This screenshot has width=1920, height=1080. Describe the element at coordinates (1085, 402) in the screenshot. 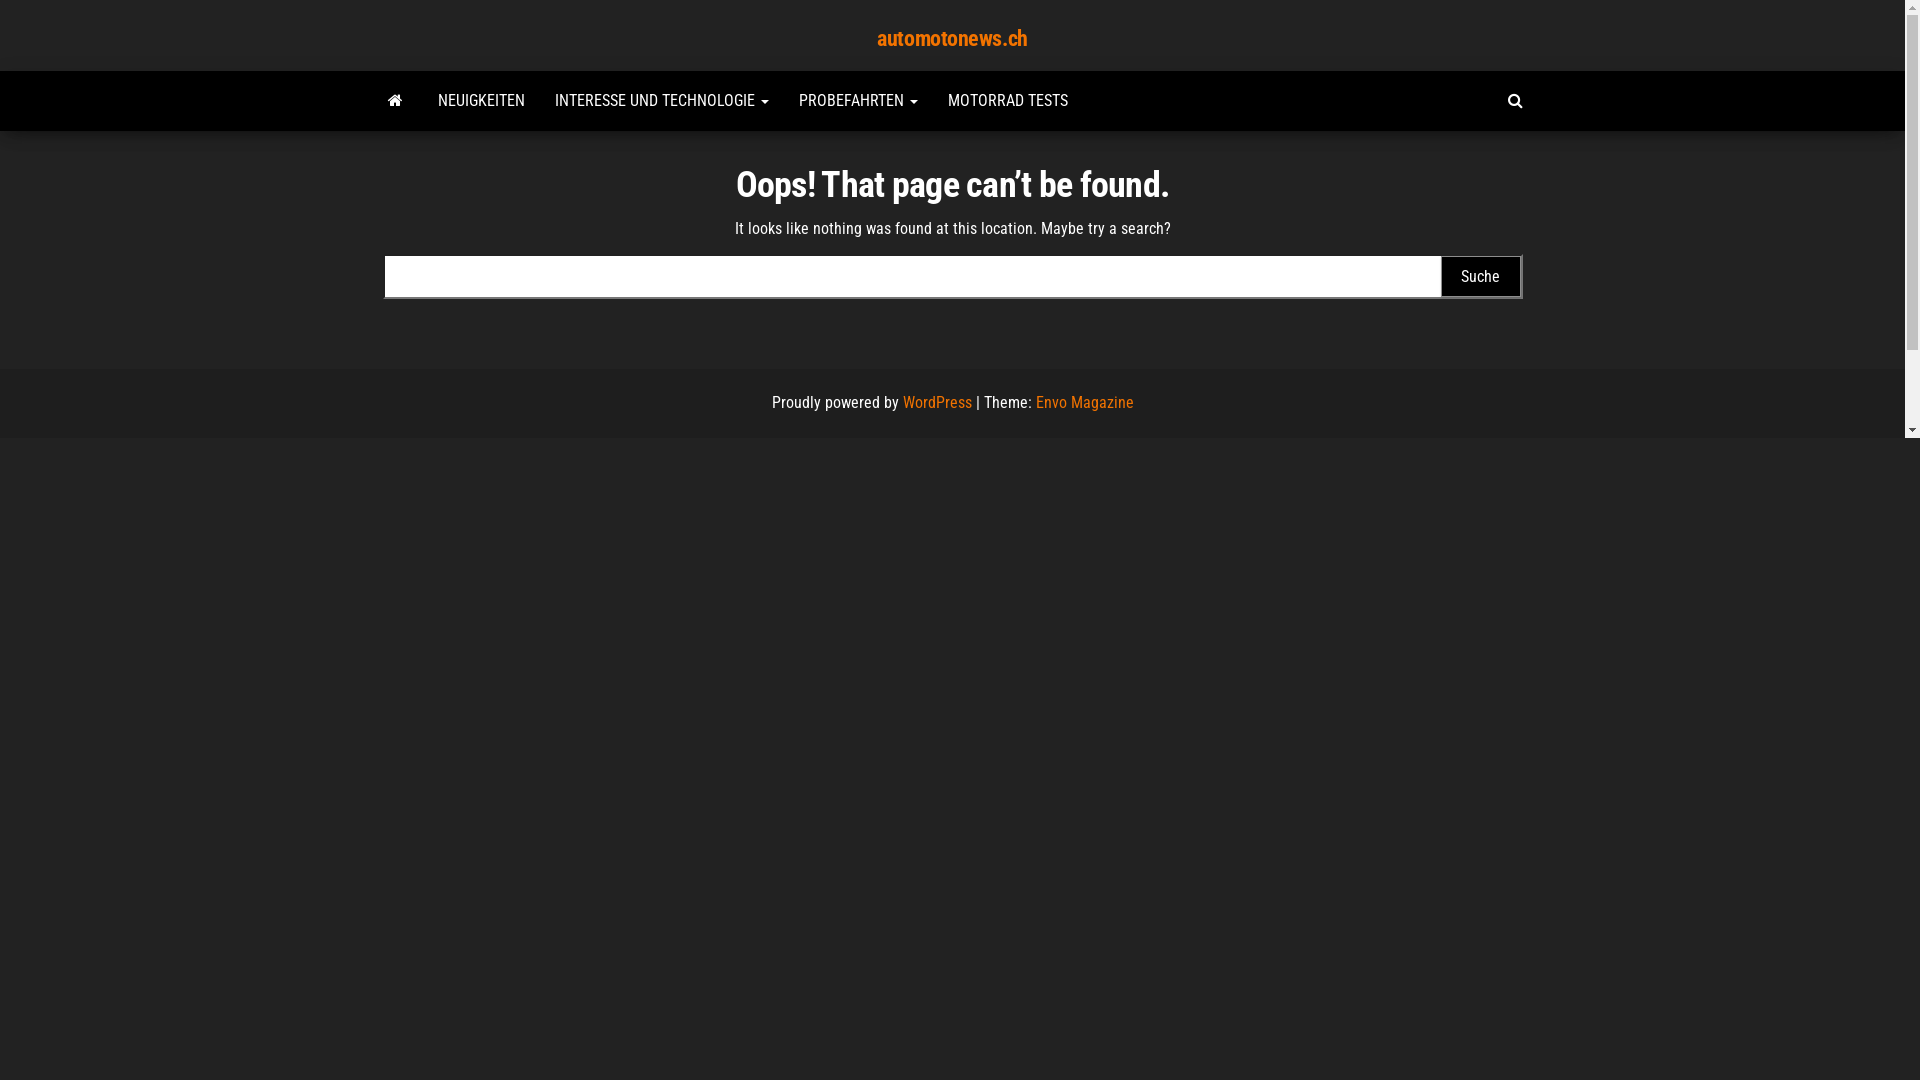

I see `Envo Magazine` at that location.